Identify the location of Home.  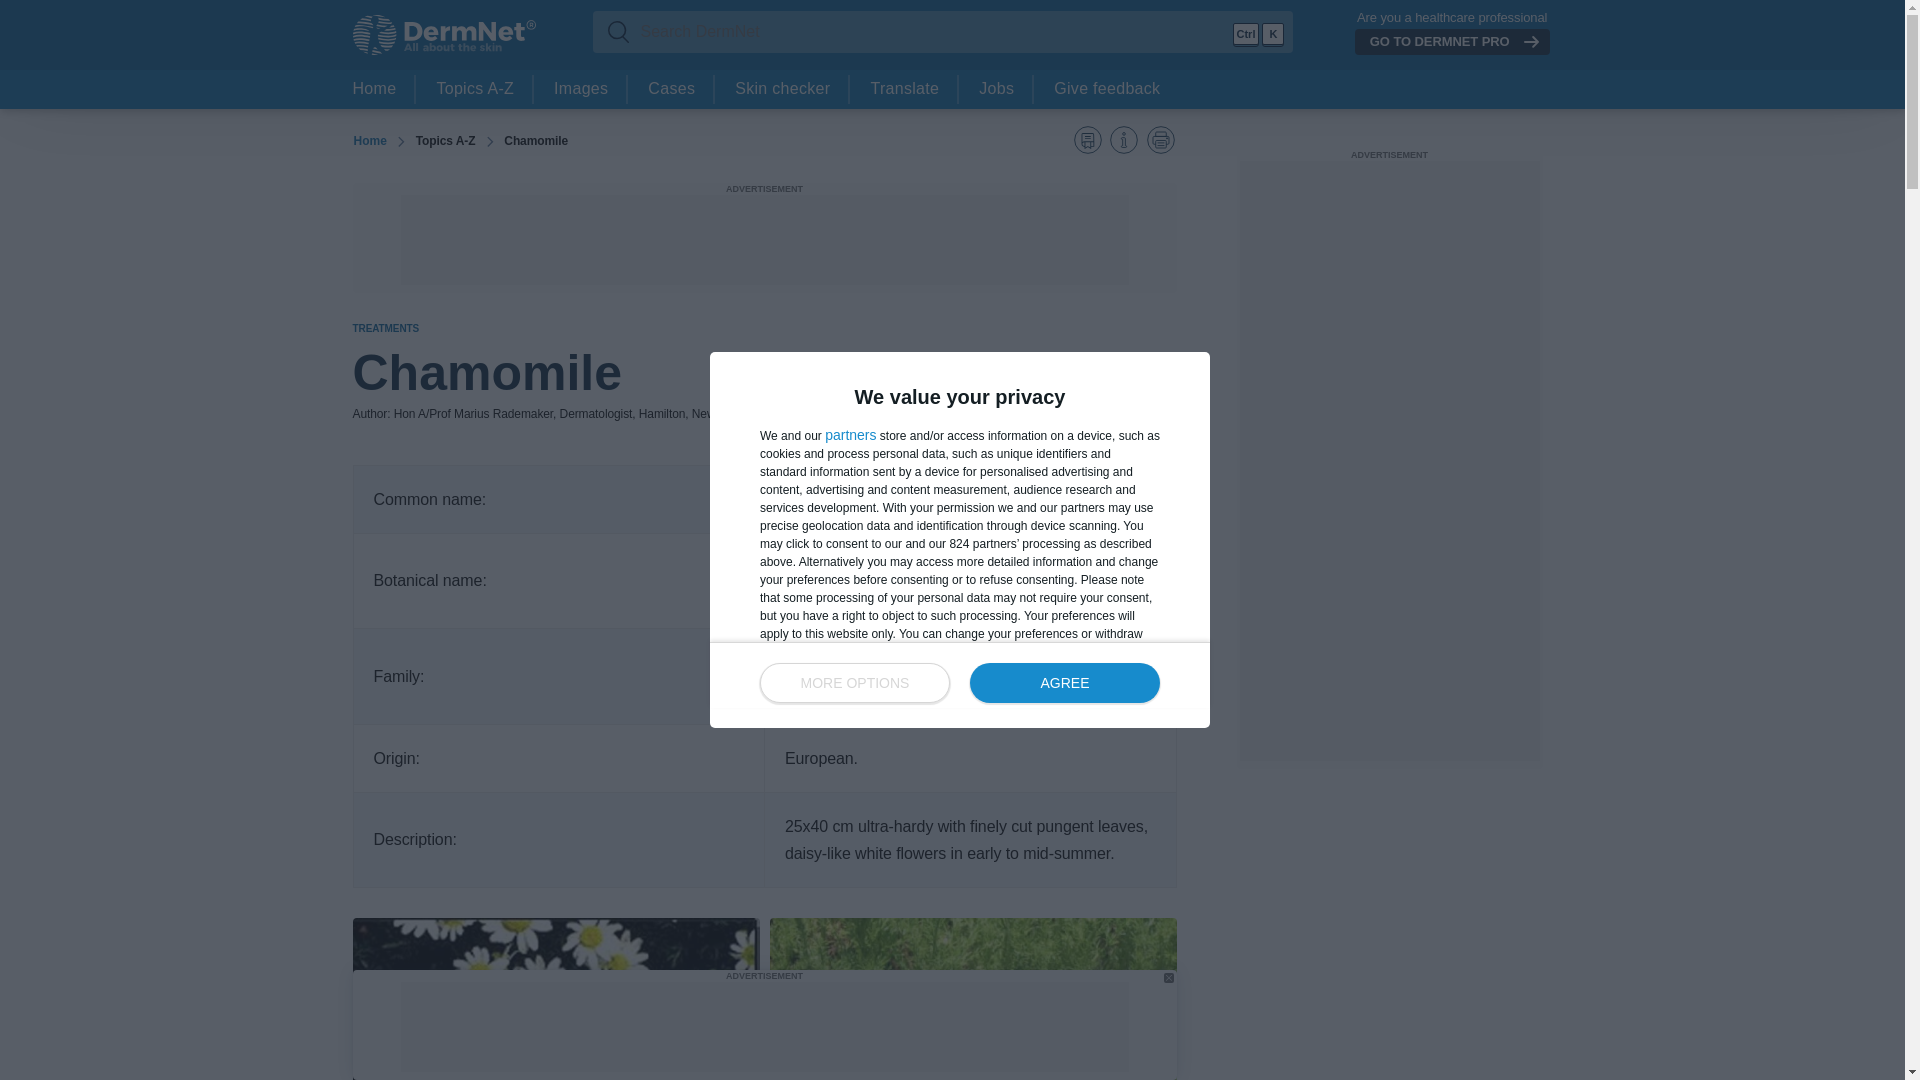
(374, 90).